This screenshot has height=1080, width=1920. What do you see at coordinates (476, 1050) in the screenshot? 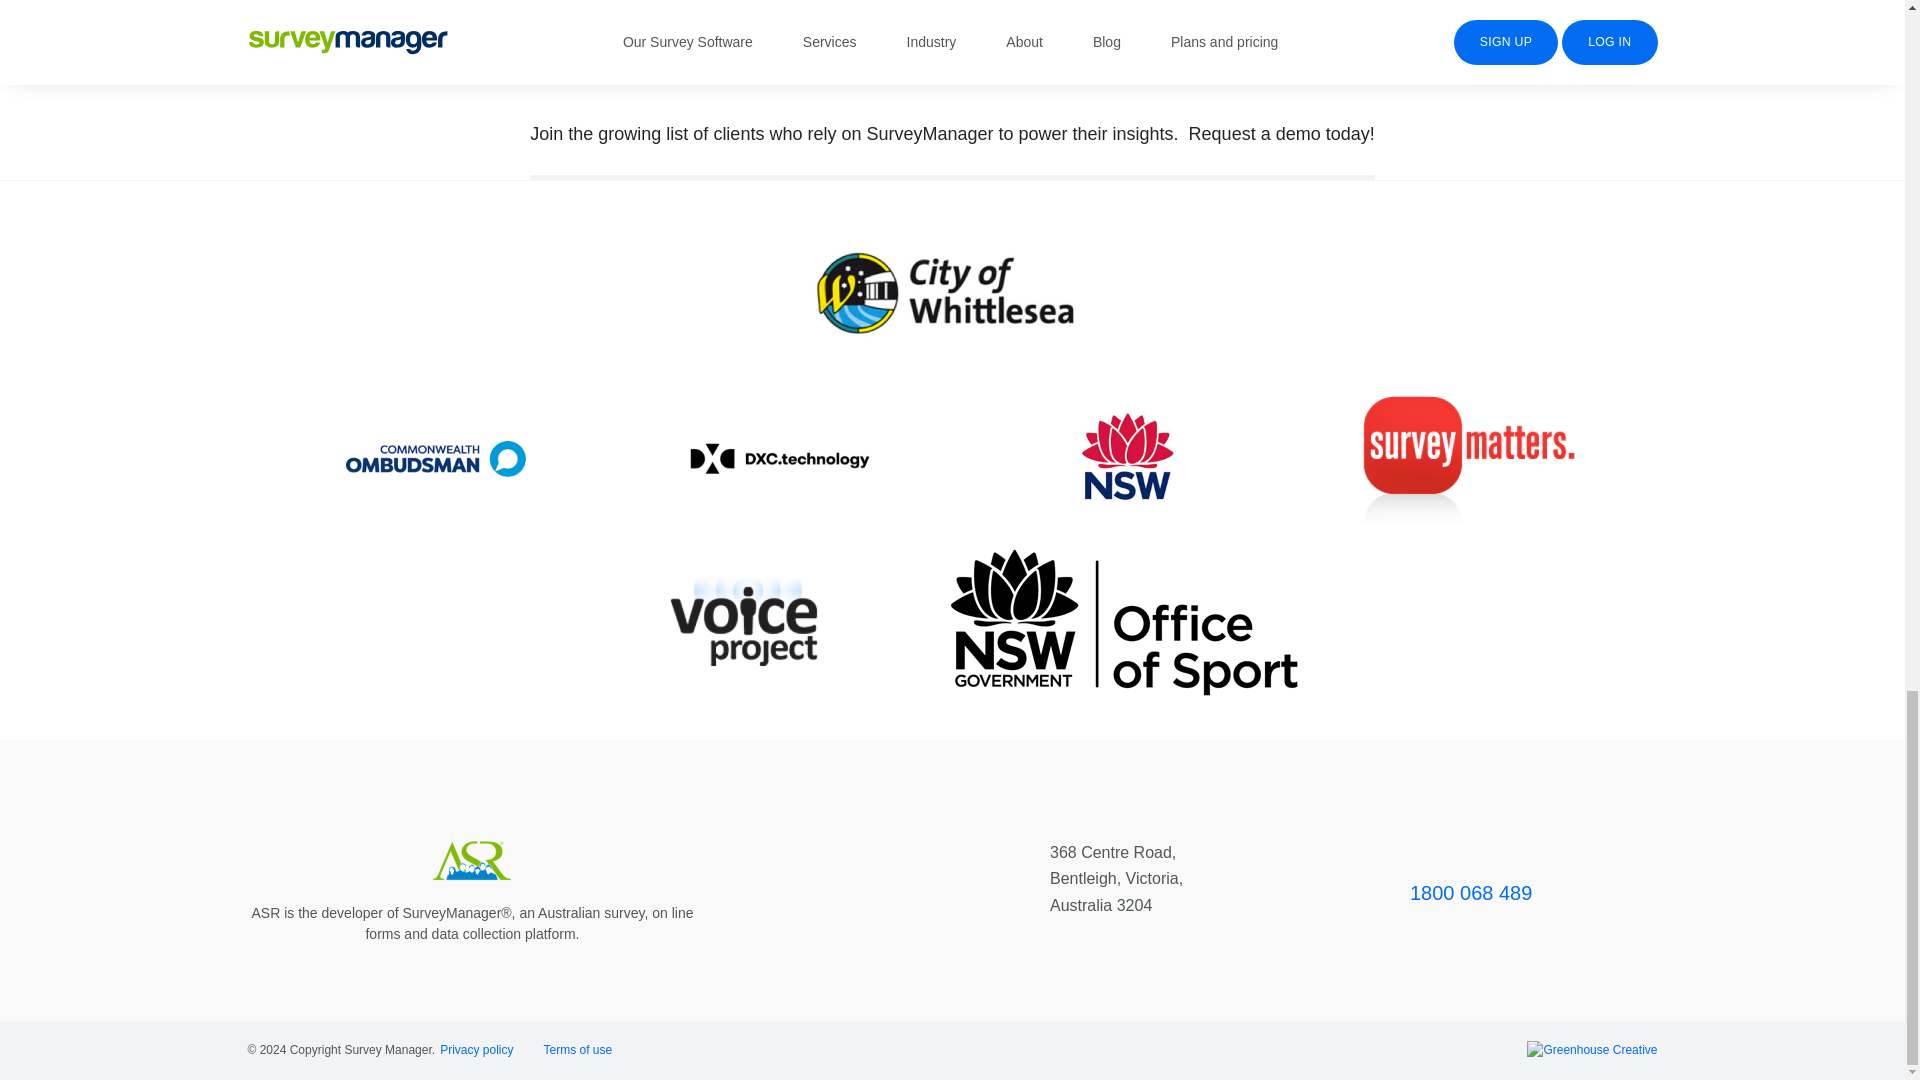
I see `Privacy policy` at bounding box center [476, 1050].